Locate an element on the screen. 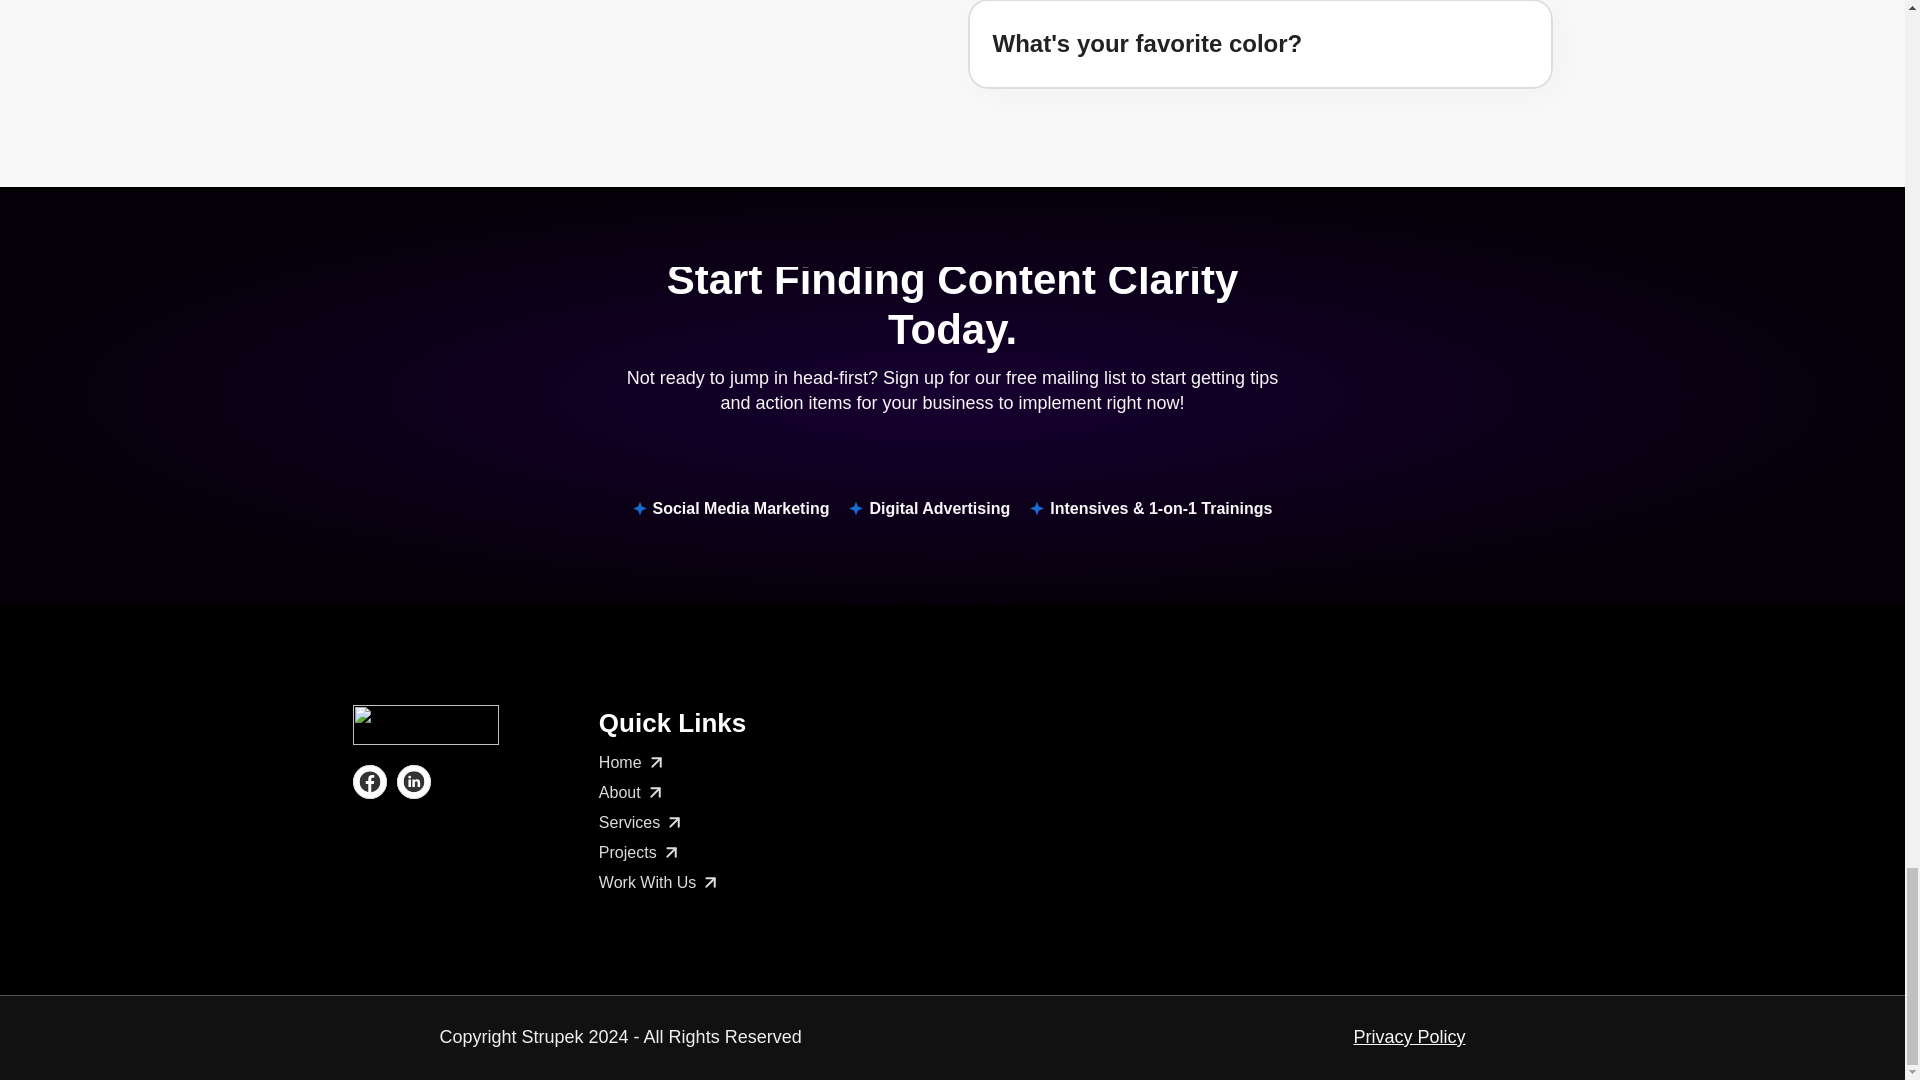 The image size is (1920, 1080). Projects is located at coordinates (640, 853).